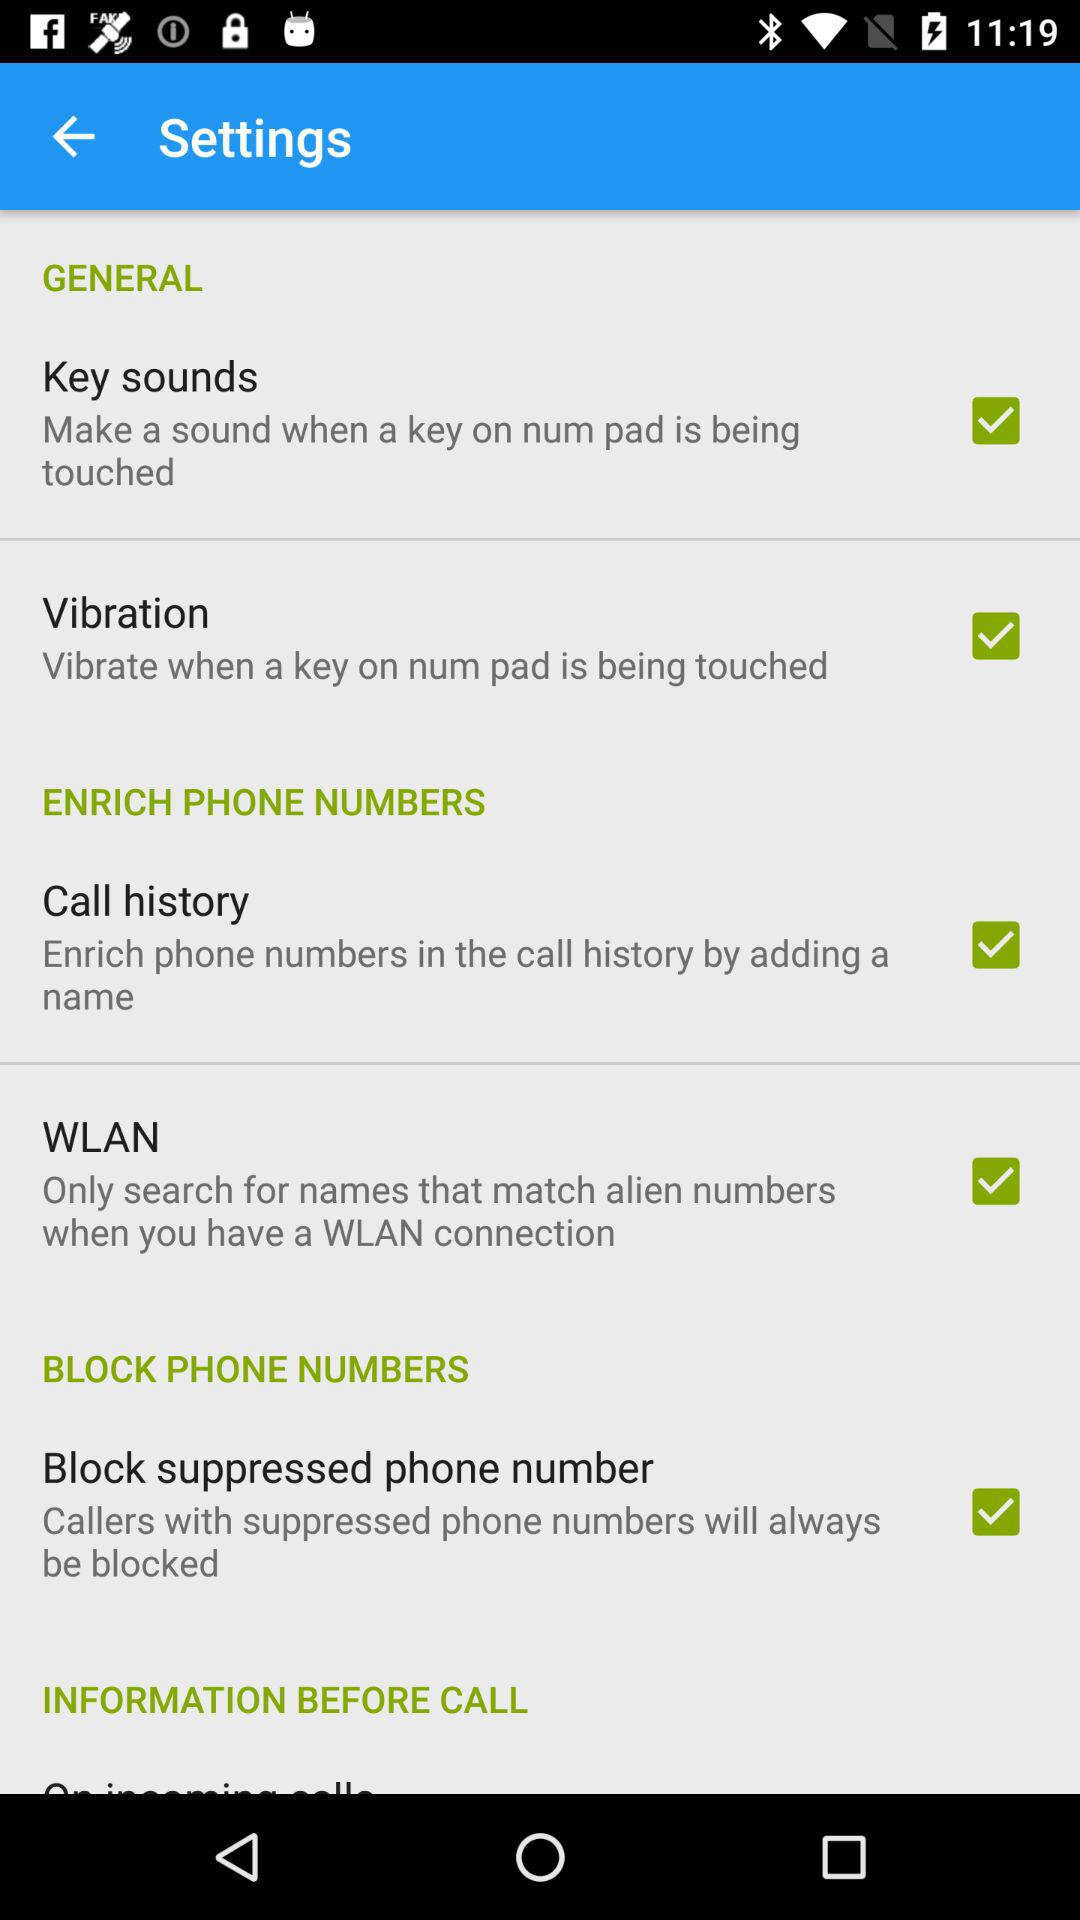 The height and width of the screenshot is (1920, 1080). Describe the element at coordinates (477, 1540) in the screenshot. I see `choose item above information before call icon` at that location.